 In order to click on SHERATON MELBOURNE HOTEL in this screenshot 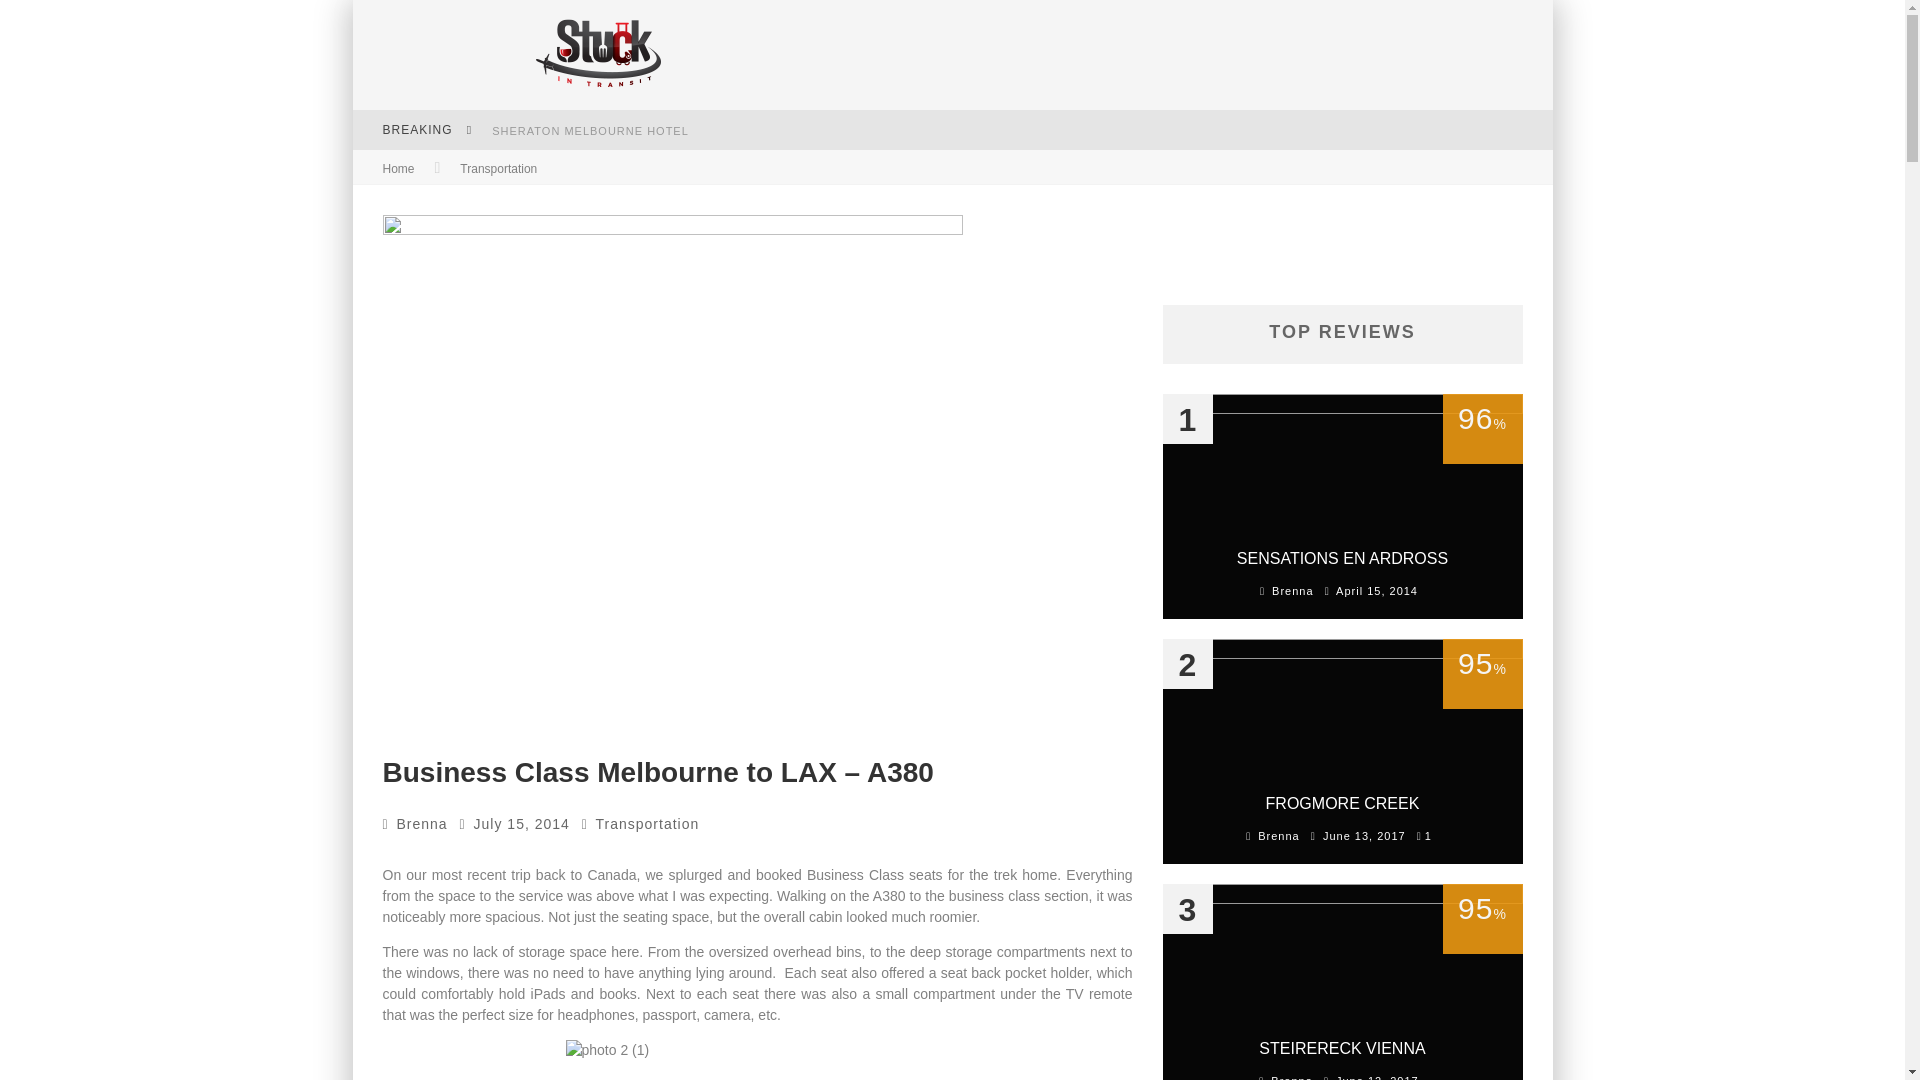, I will do `click(590, 131)`.